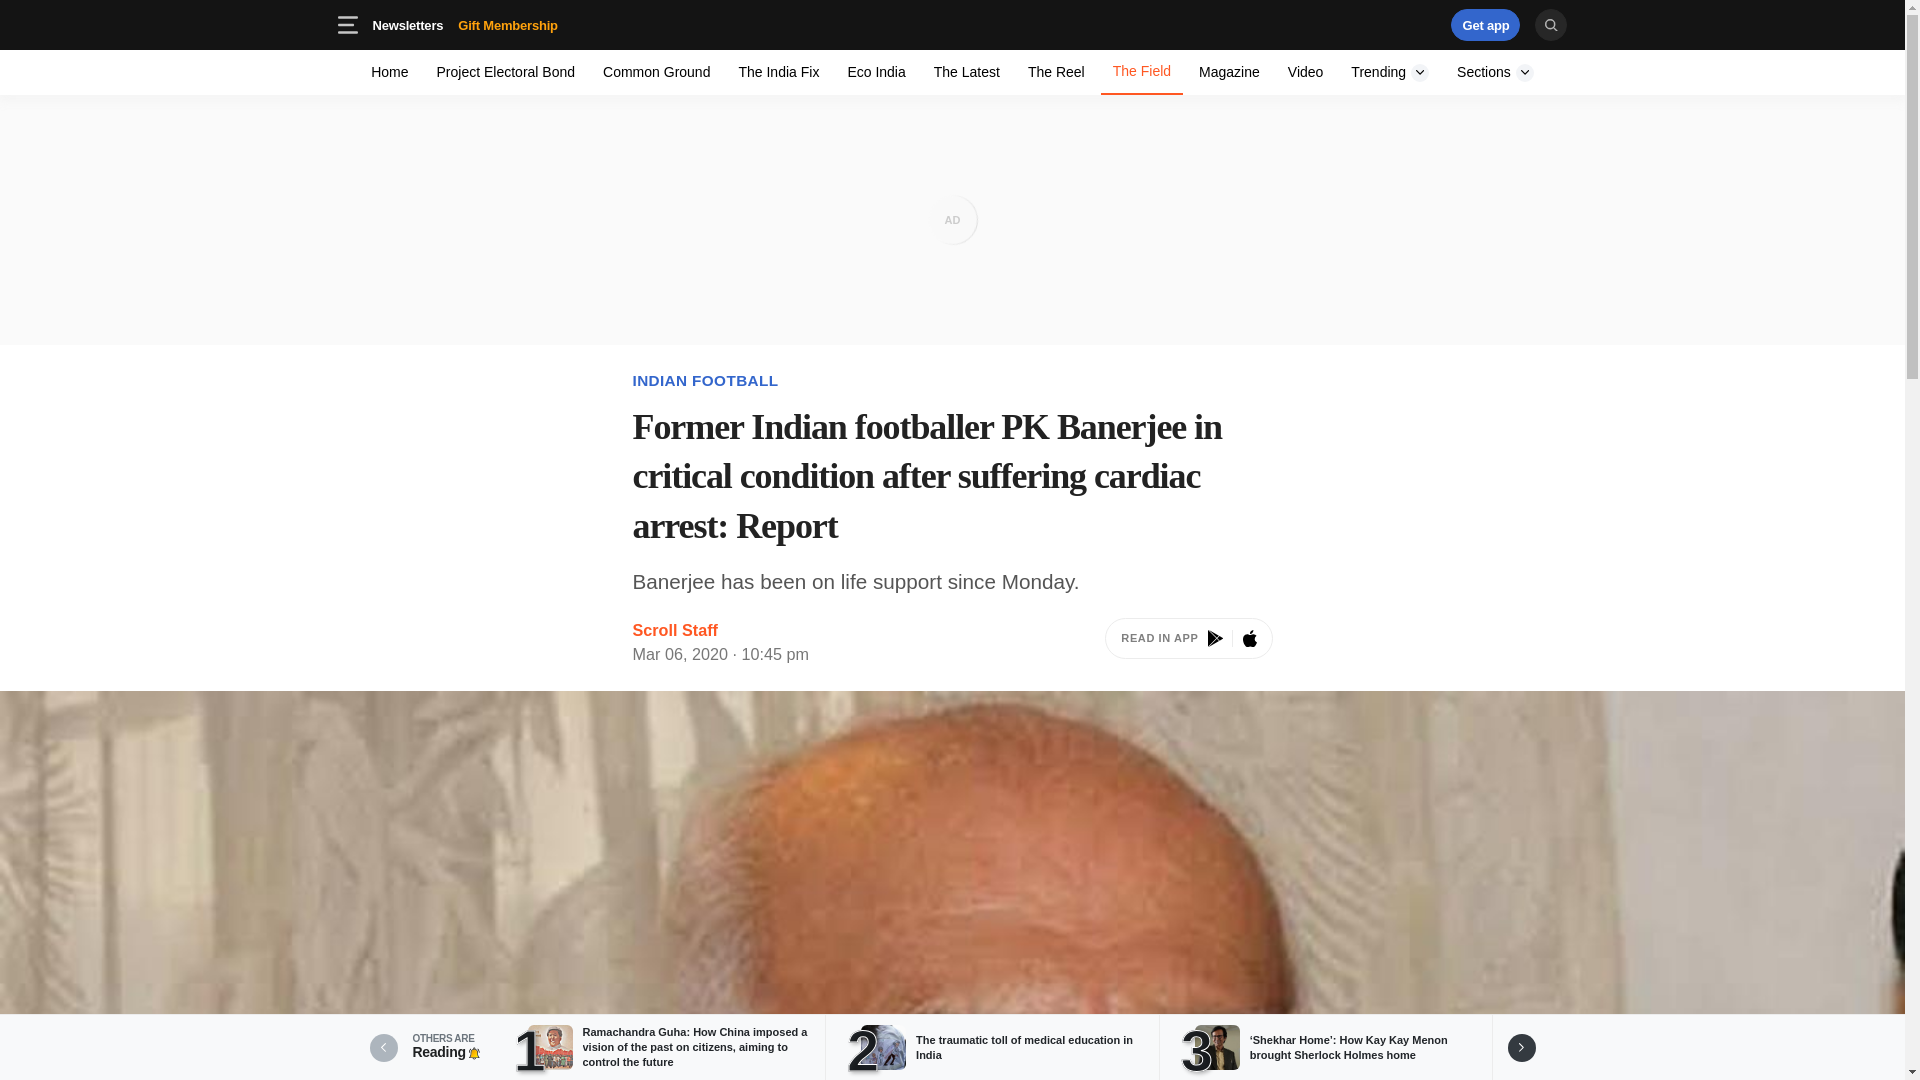 This screenshot has width=1920, height=1080. What do you see at coordinates (1228, 72) in the screenshot?
I see `Magazine` at bounding box center [1228, 72].